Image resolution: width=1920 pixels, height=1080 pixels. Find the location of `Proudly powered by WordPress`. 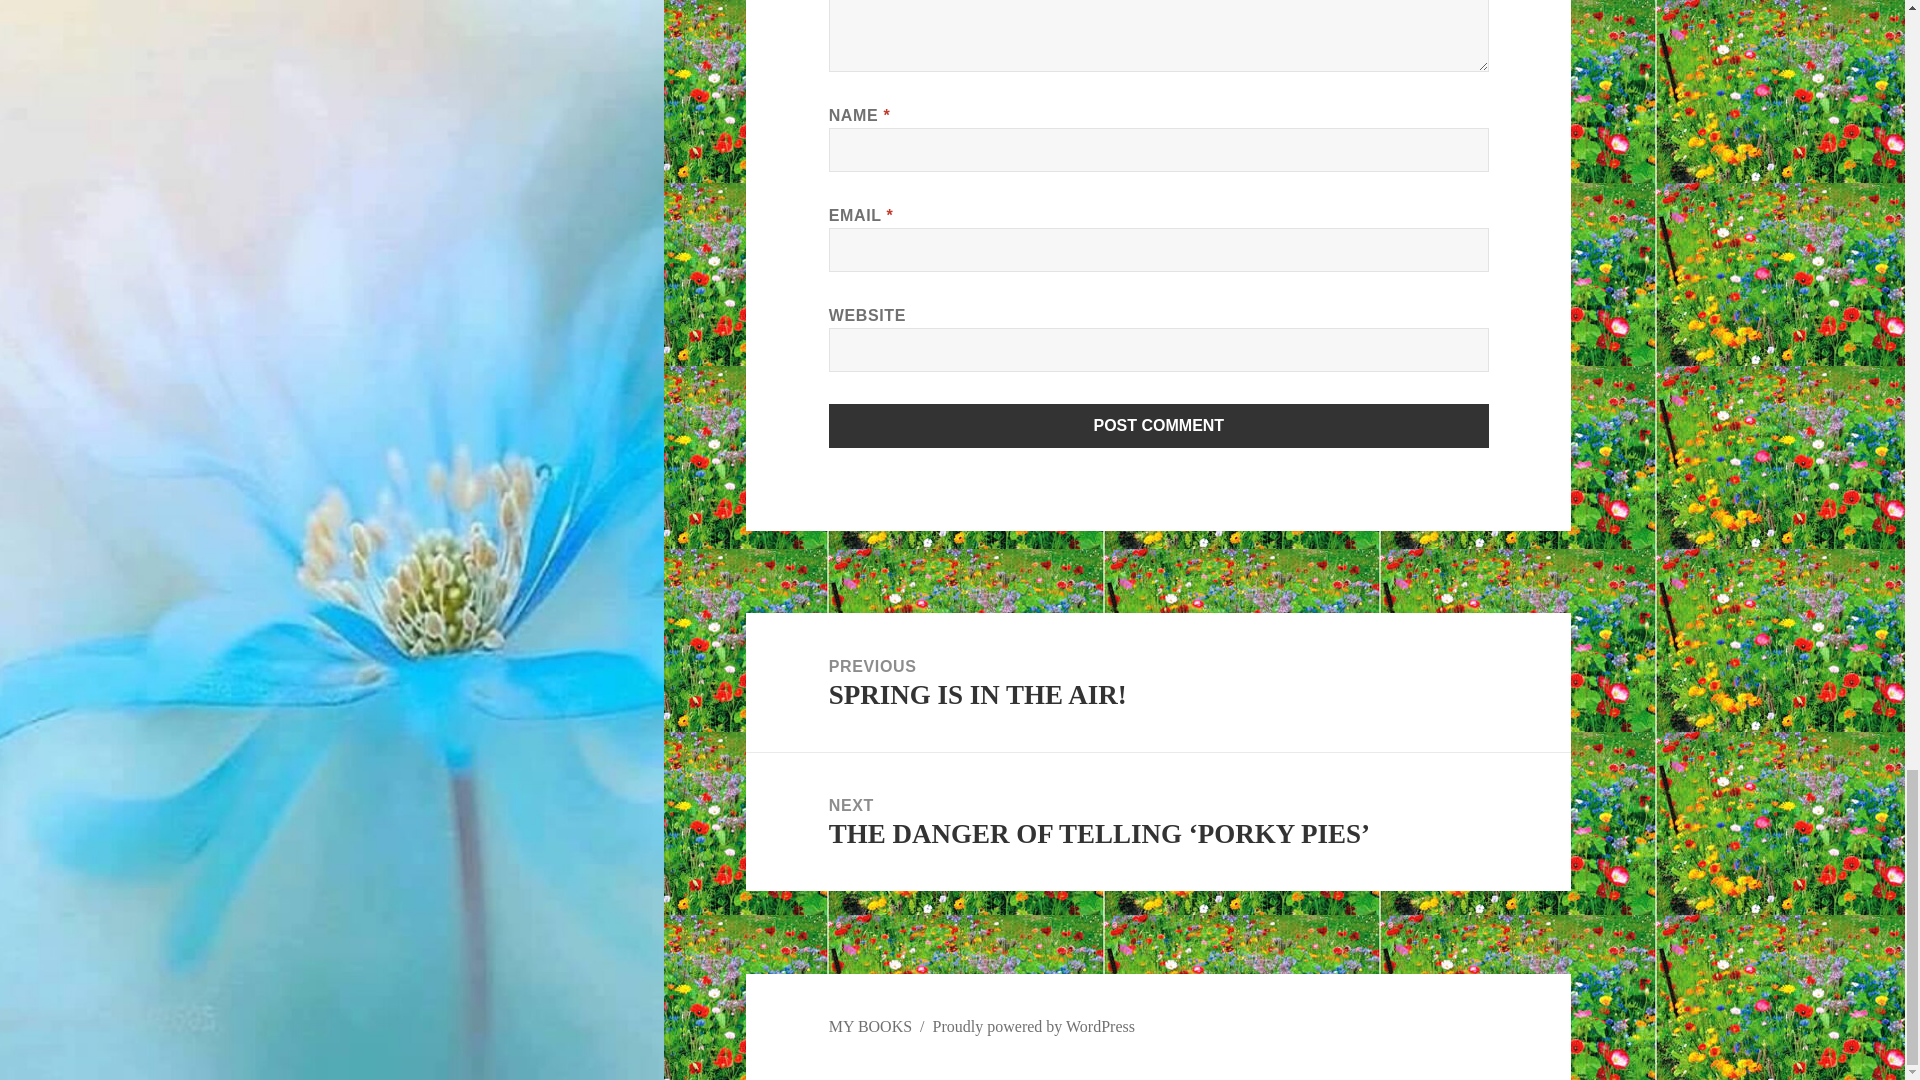

Proudly powered by WordPress is located at coordinates (1159, 426).